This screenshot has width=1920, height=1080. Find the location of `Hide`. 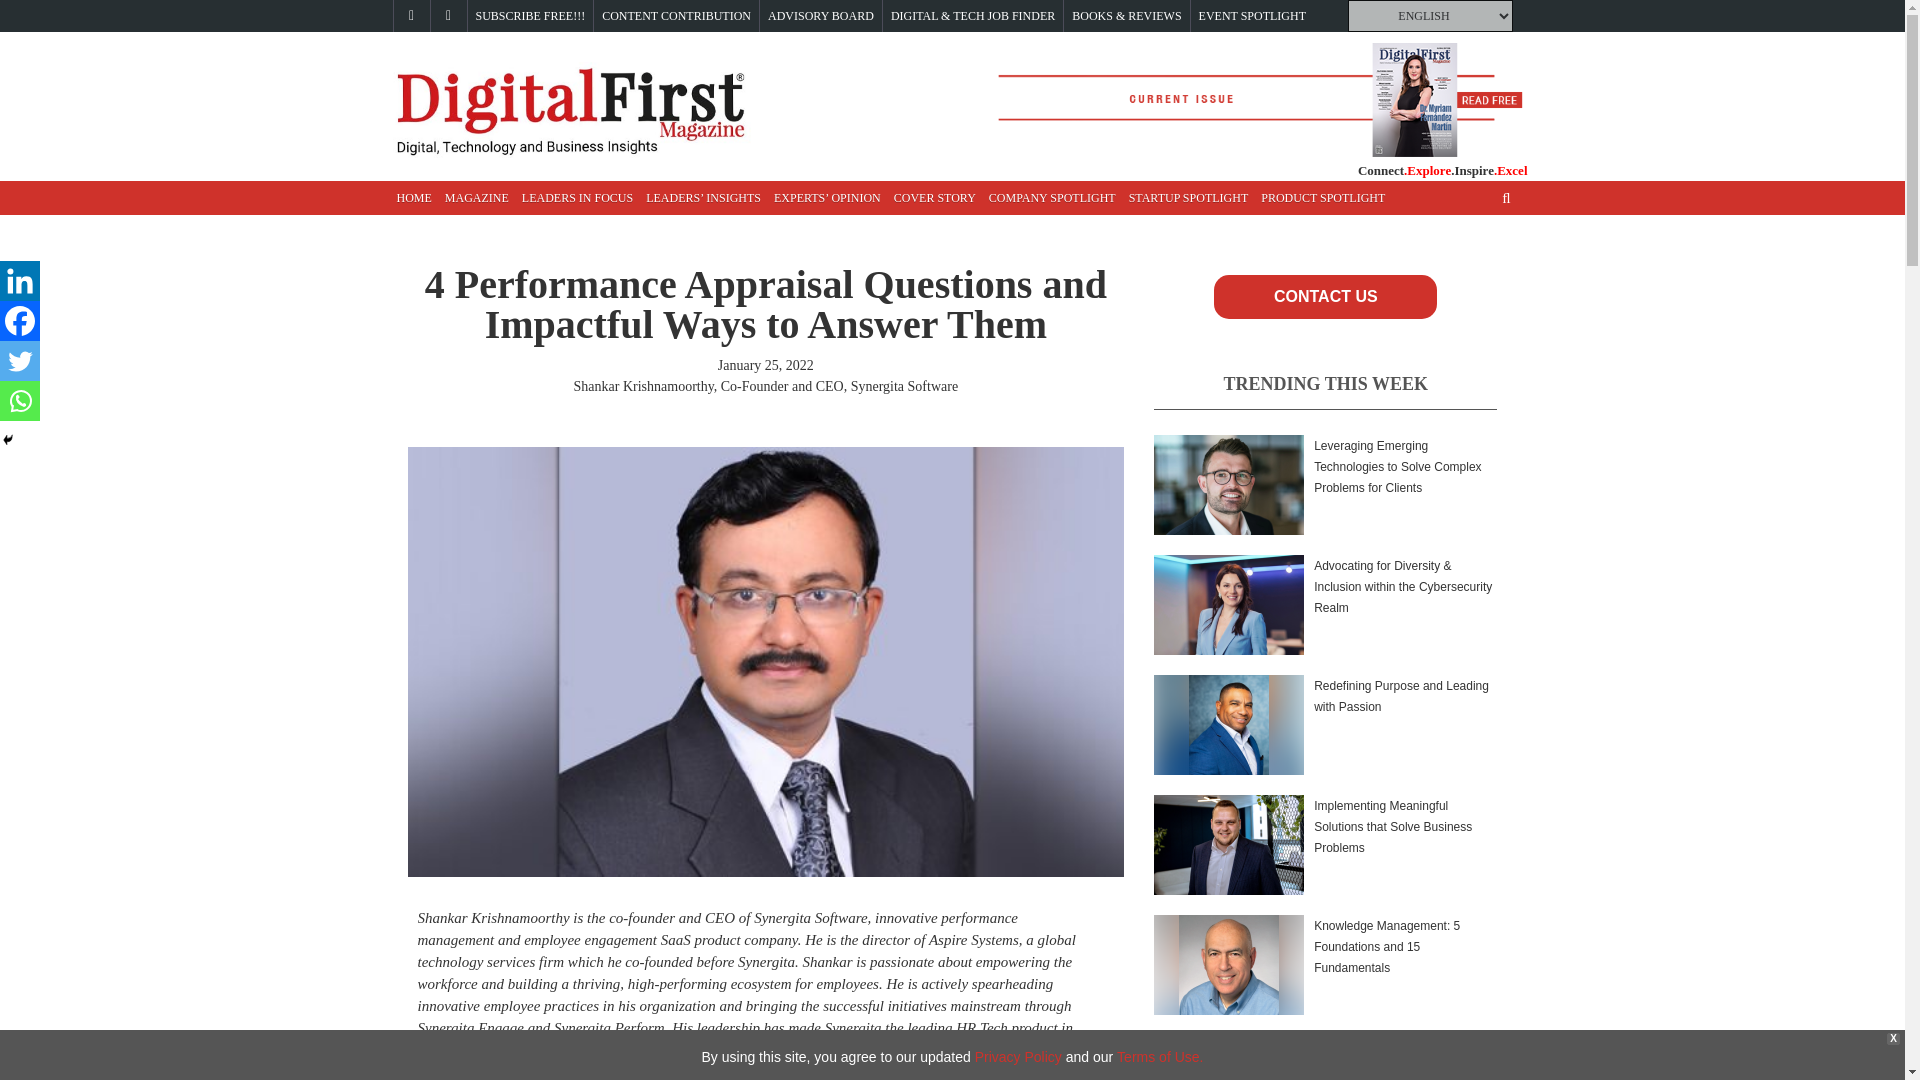

Hide is located at coordinates (8, 440).